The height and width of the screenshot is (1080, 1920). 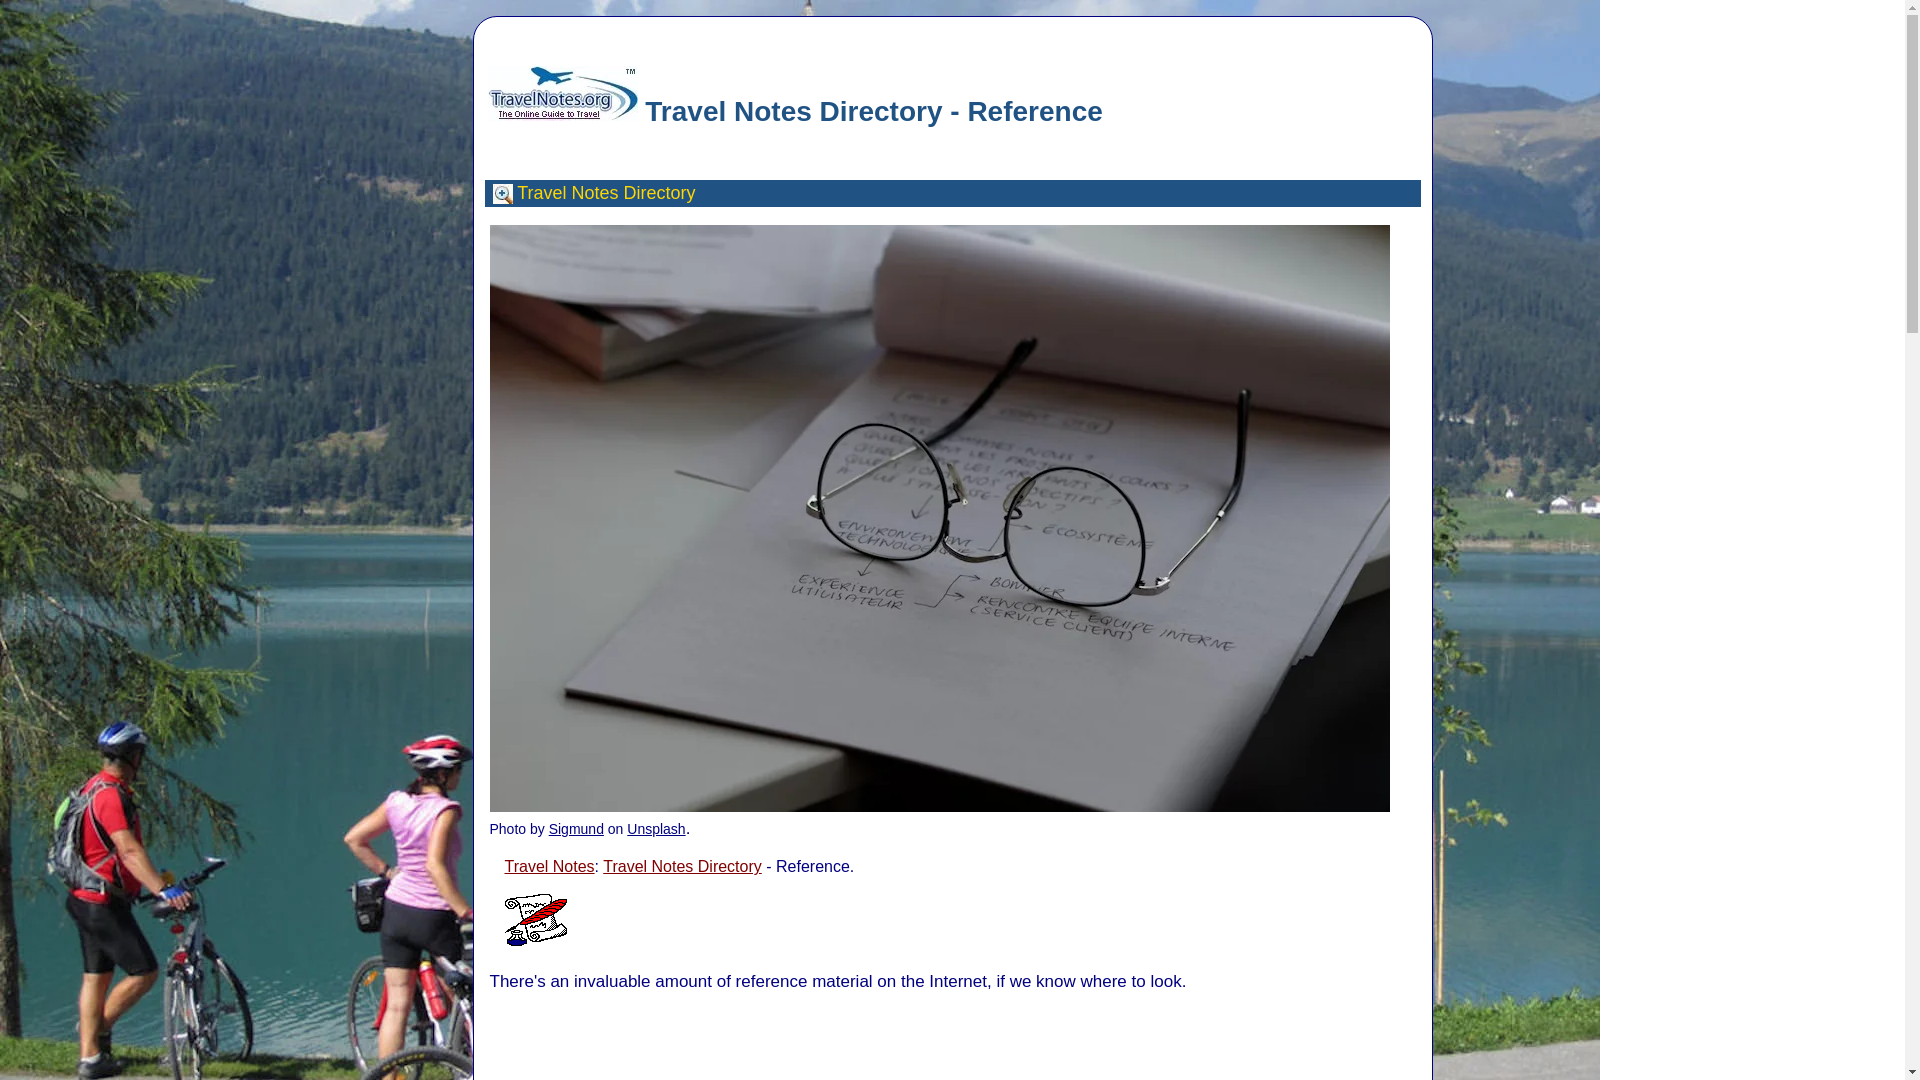 What do you see at coordinates (656, 828) in the screenshot?
I see `Unsplash` at bounding box center [656, 828].